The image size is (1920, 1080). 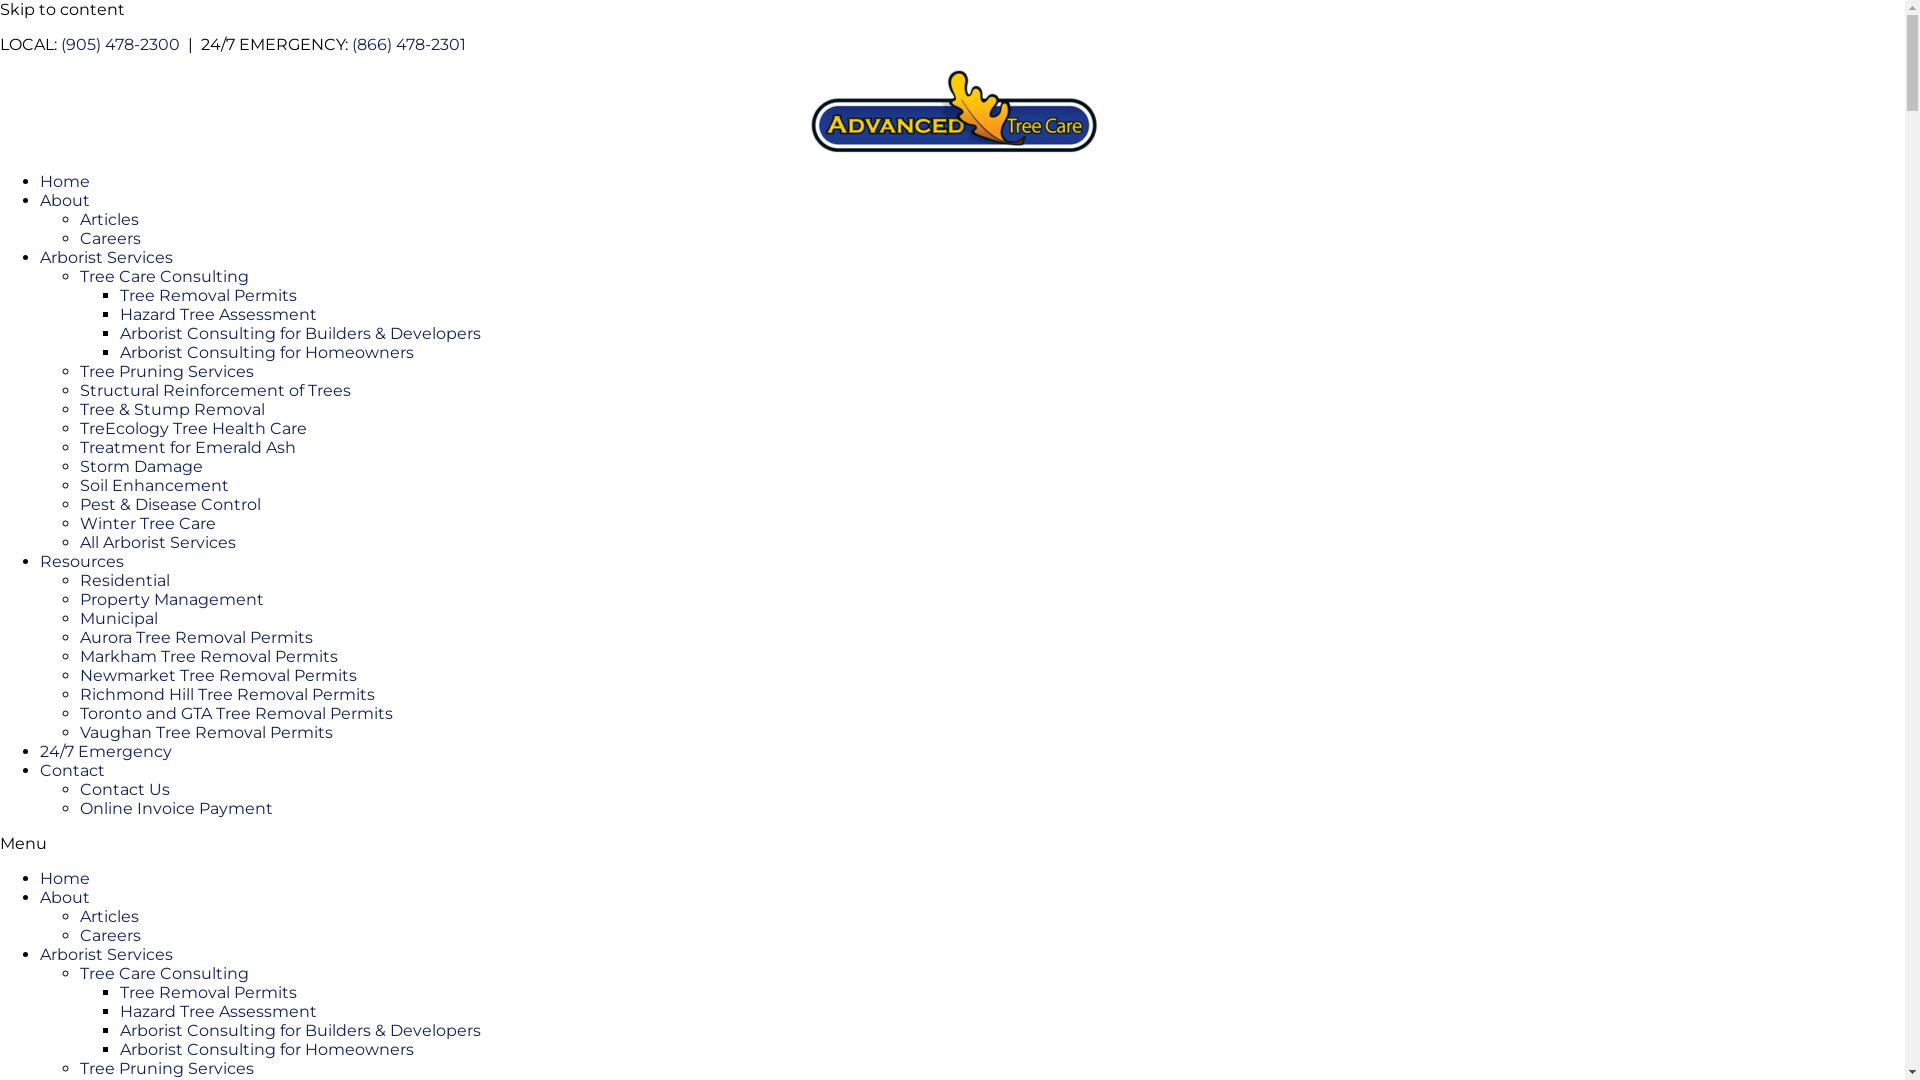 What do you see at coordinates (125, 580) in the screenshot?
I see `Residential` at bounding box center [125, 580].